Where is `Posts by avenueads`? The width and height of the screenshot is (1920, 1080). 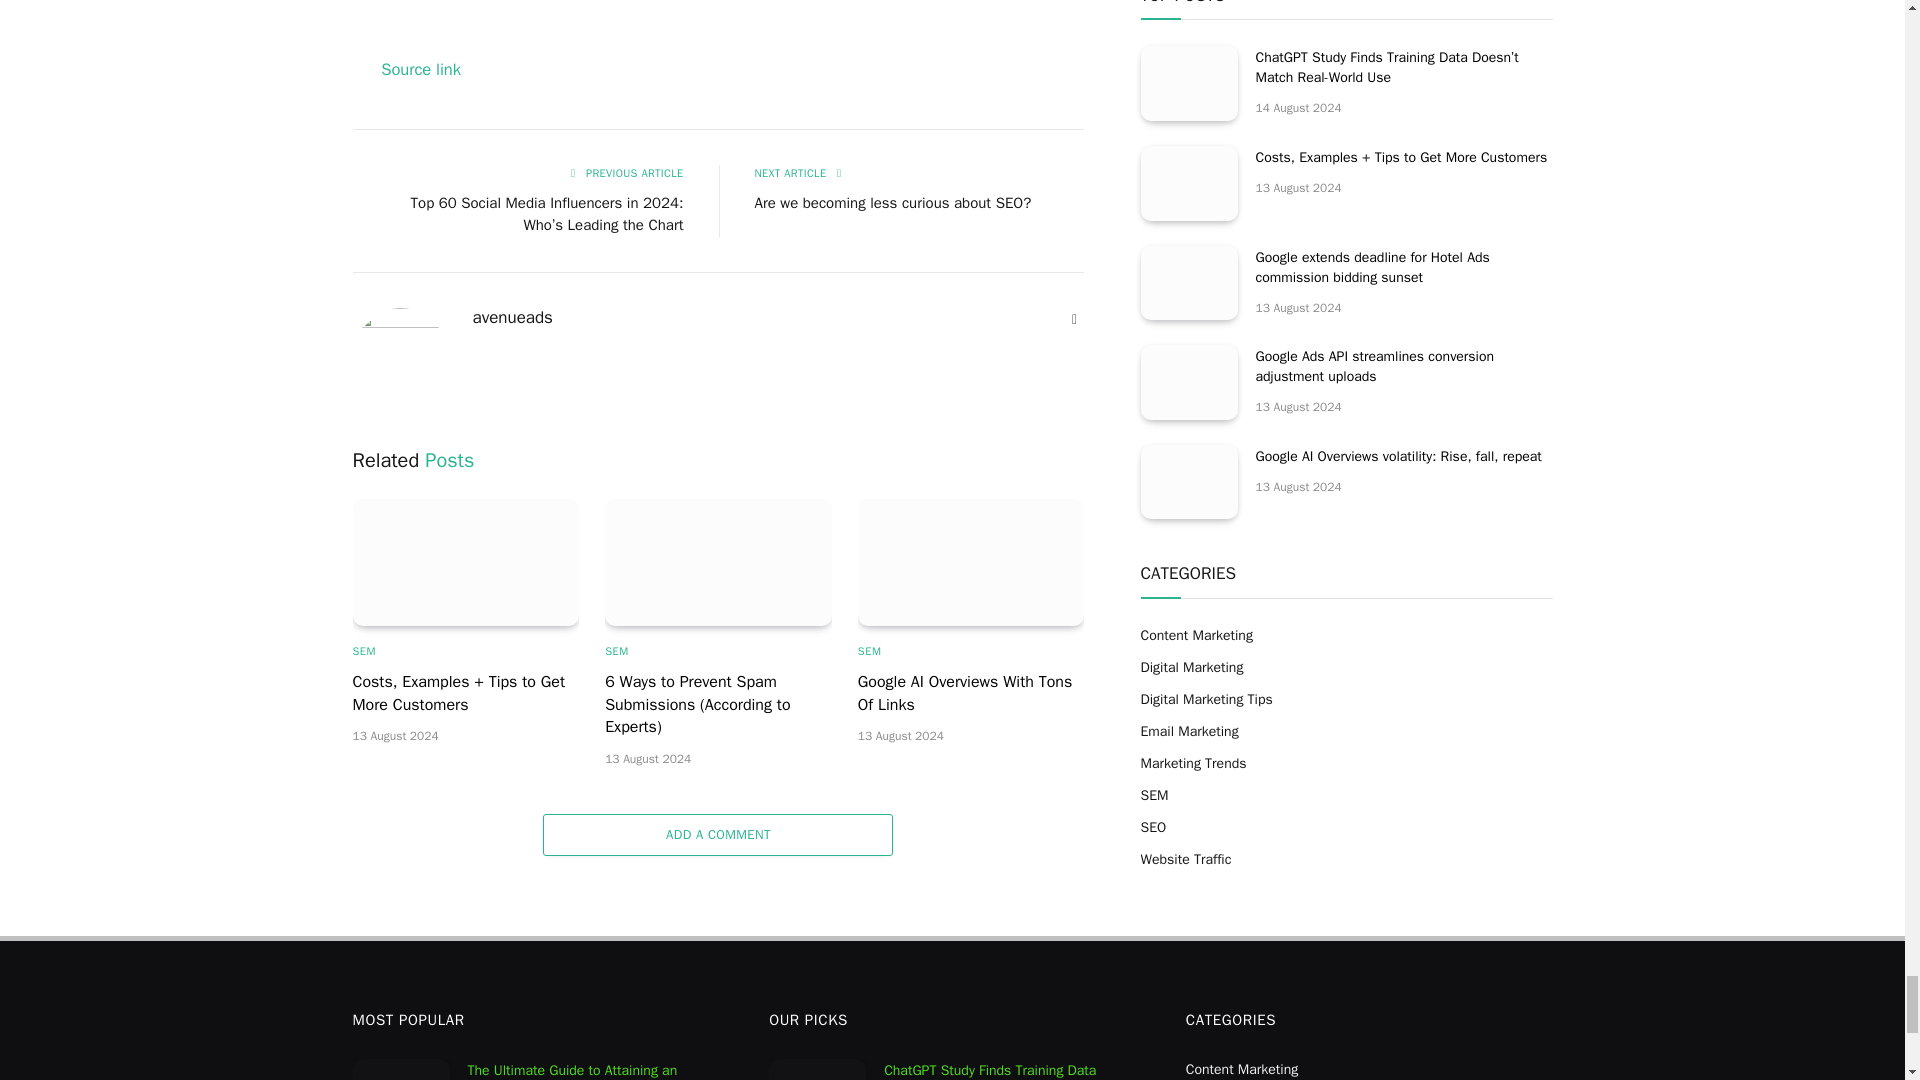 Posts by avenueads is located at coordinates (512, 318).